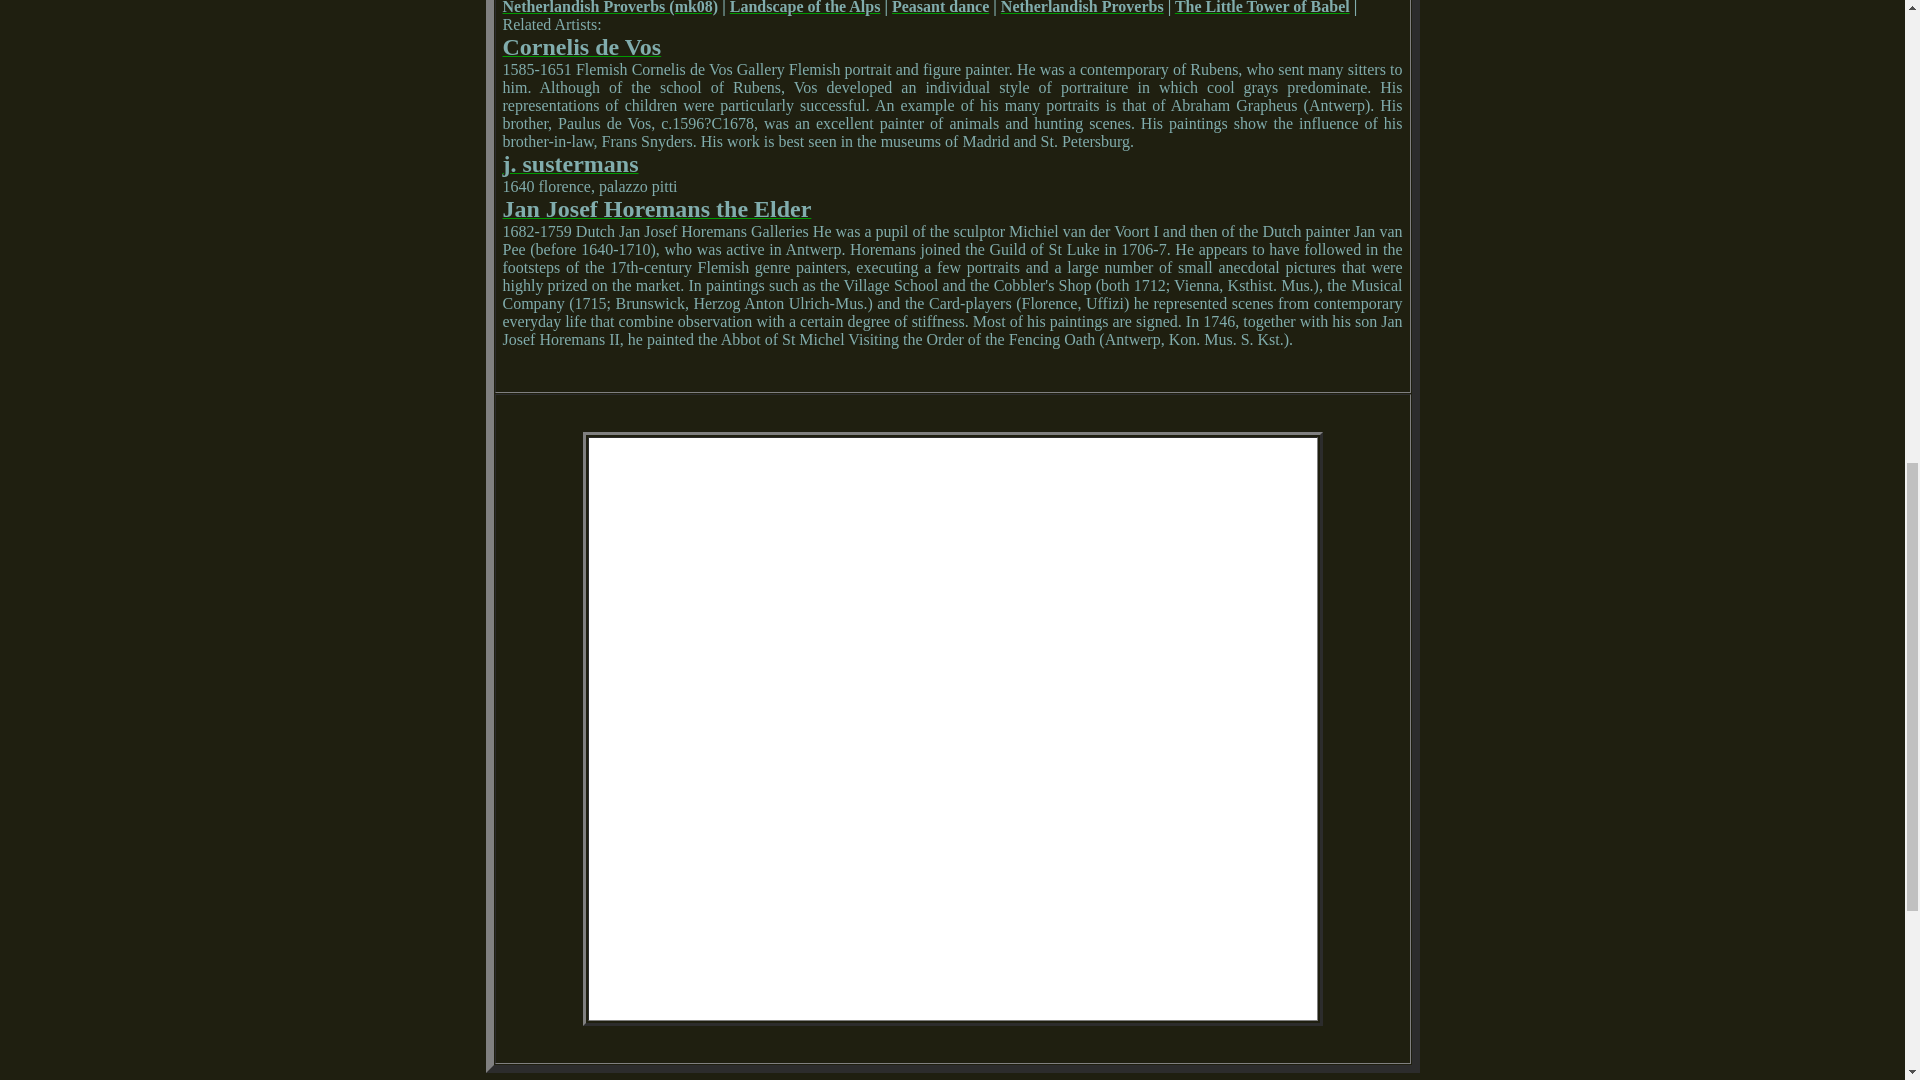 The width and height of the screenshot is (1920, 1080). Describe the element at coordinates (656, 212) in the screenshot. I see `Jan Josef Horemans the Elder` at that location.